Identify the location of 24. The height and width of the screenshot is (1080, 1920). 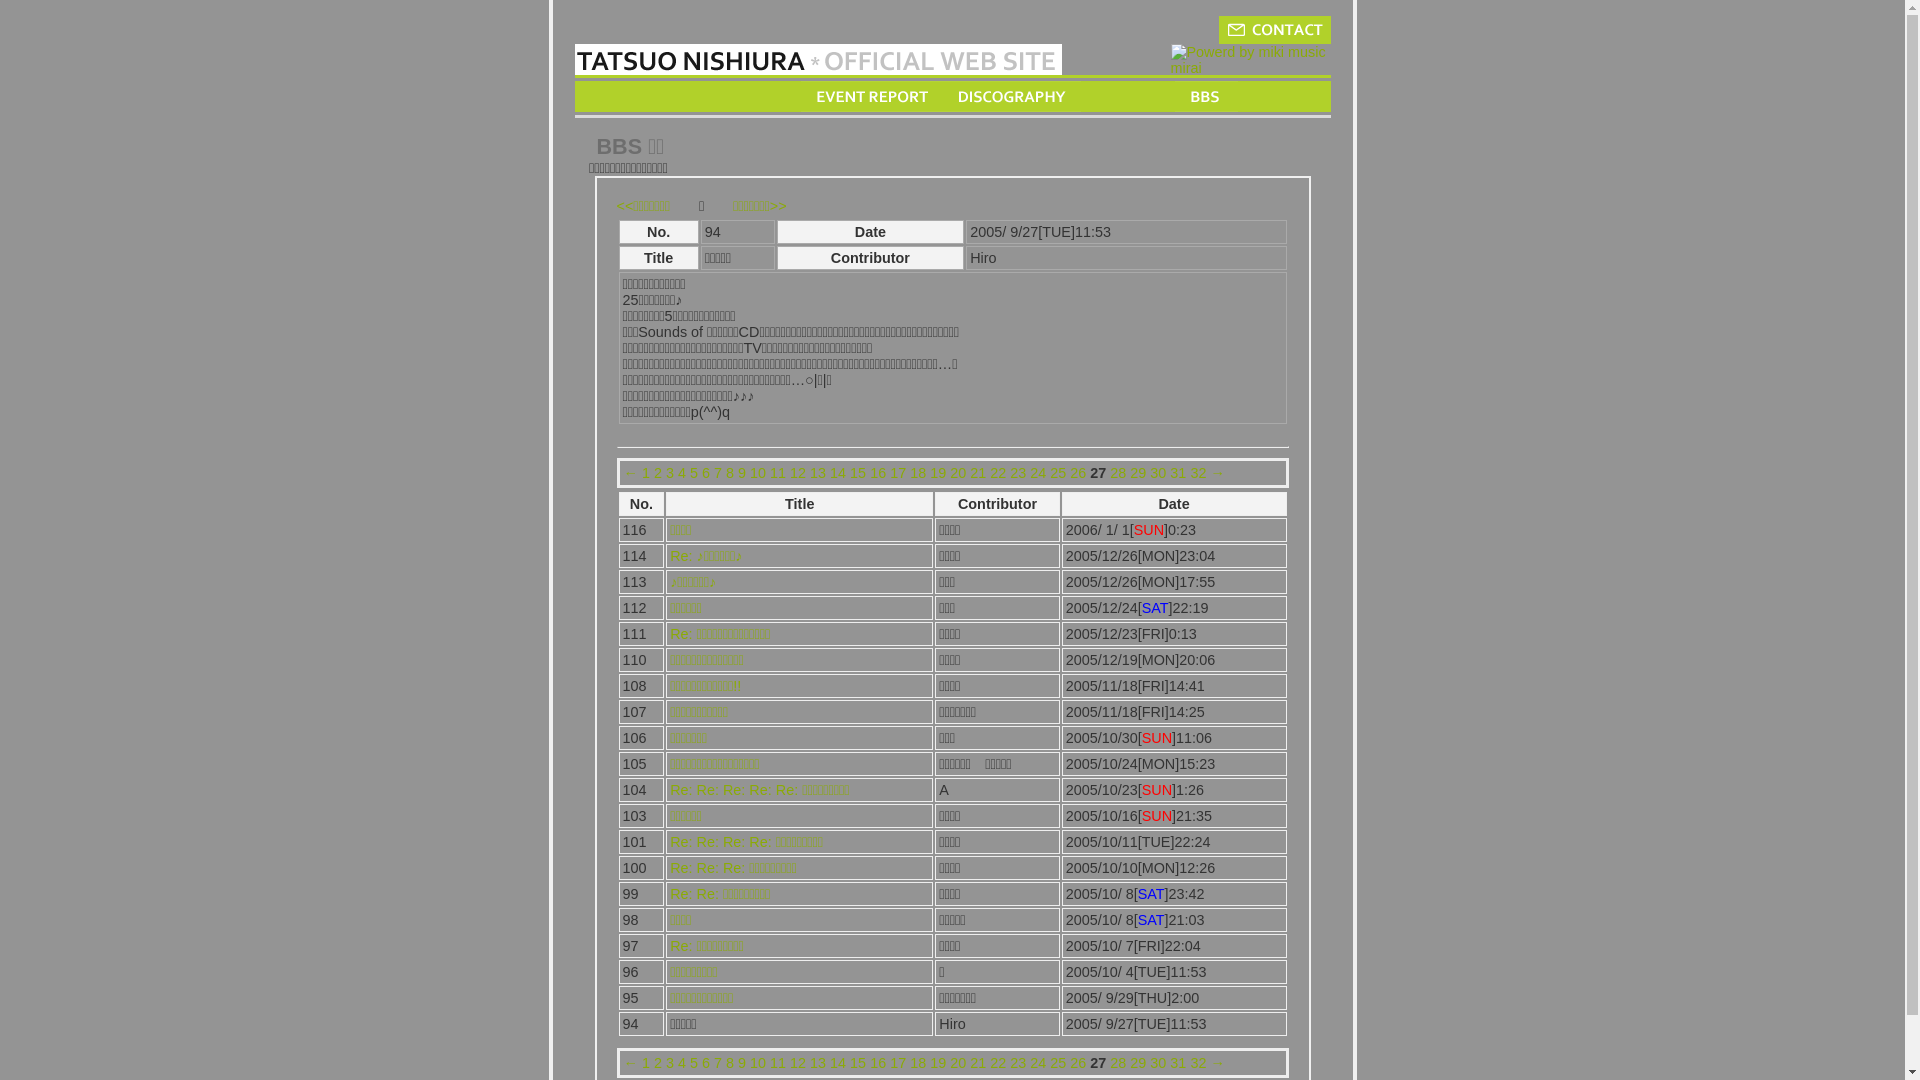
(1038, 473).